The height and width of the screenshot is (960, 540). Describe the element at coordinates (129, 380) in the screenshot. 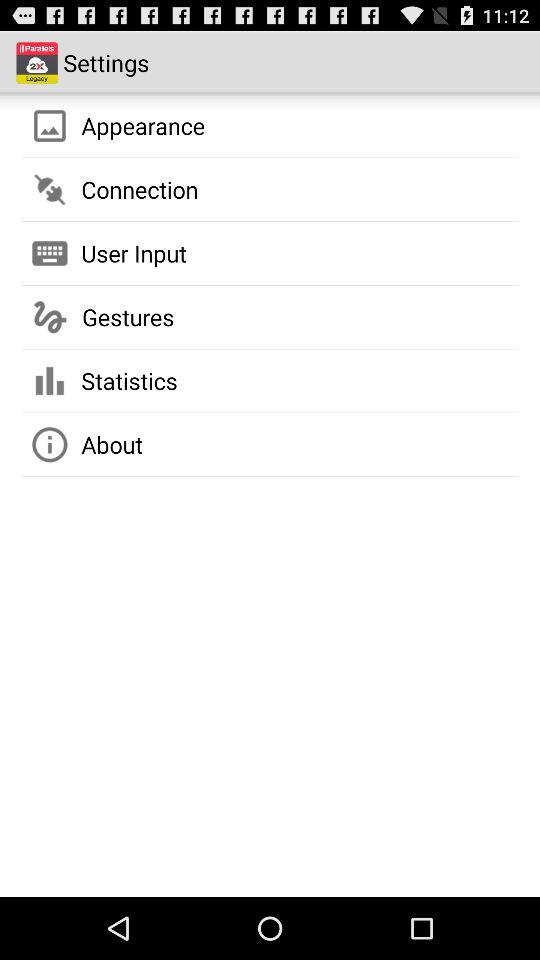

I see `select icon below the gestures item` at that location.